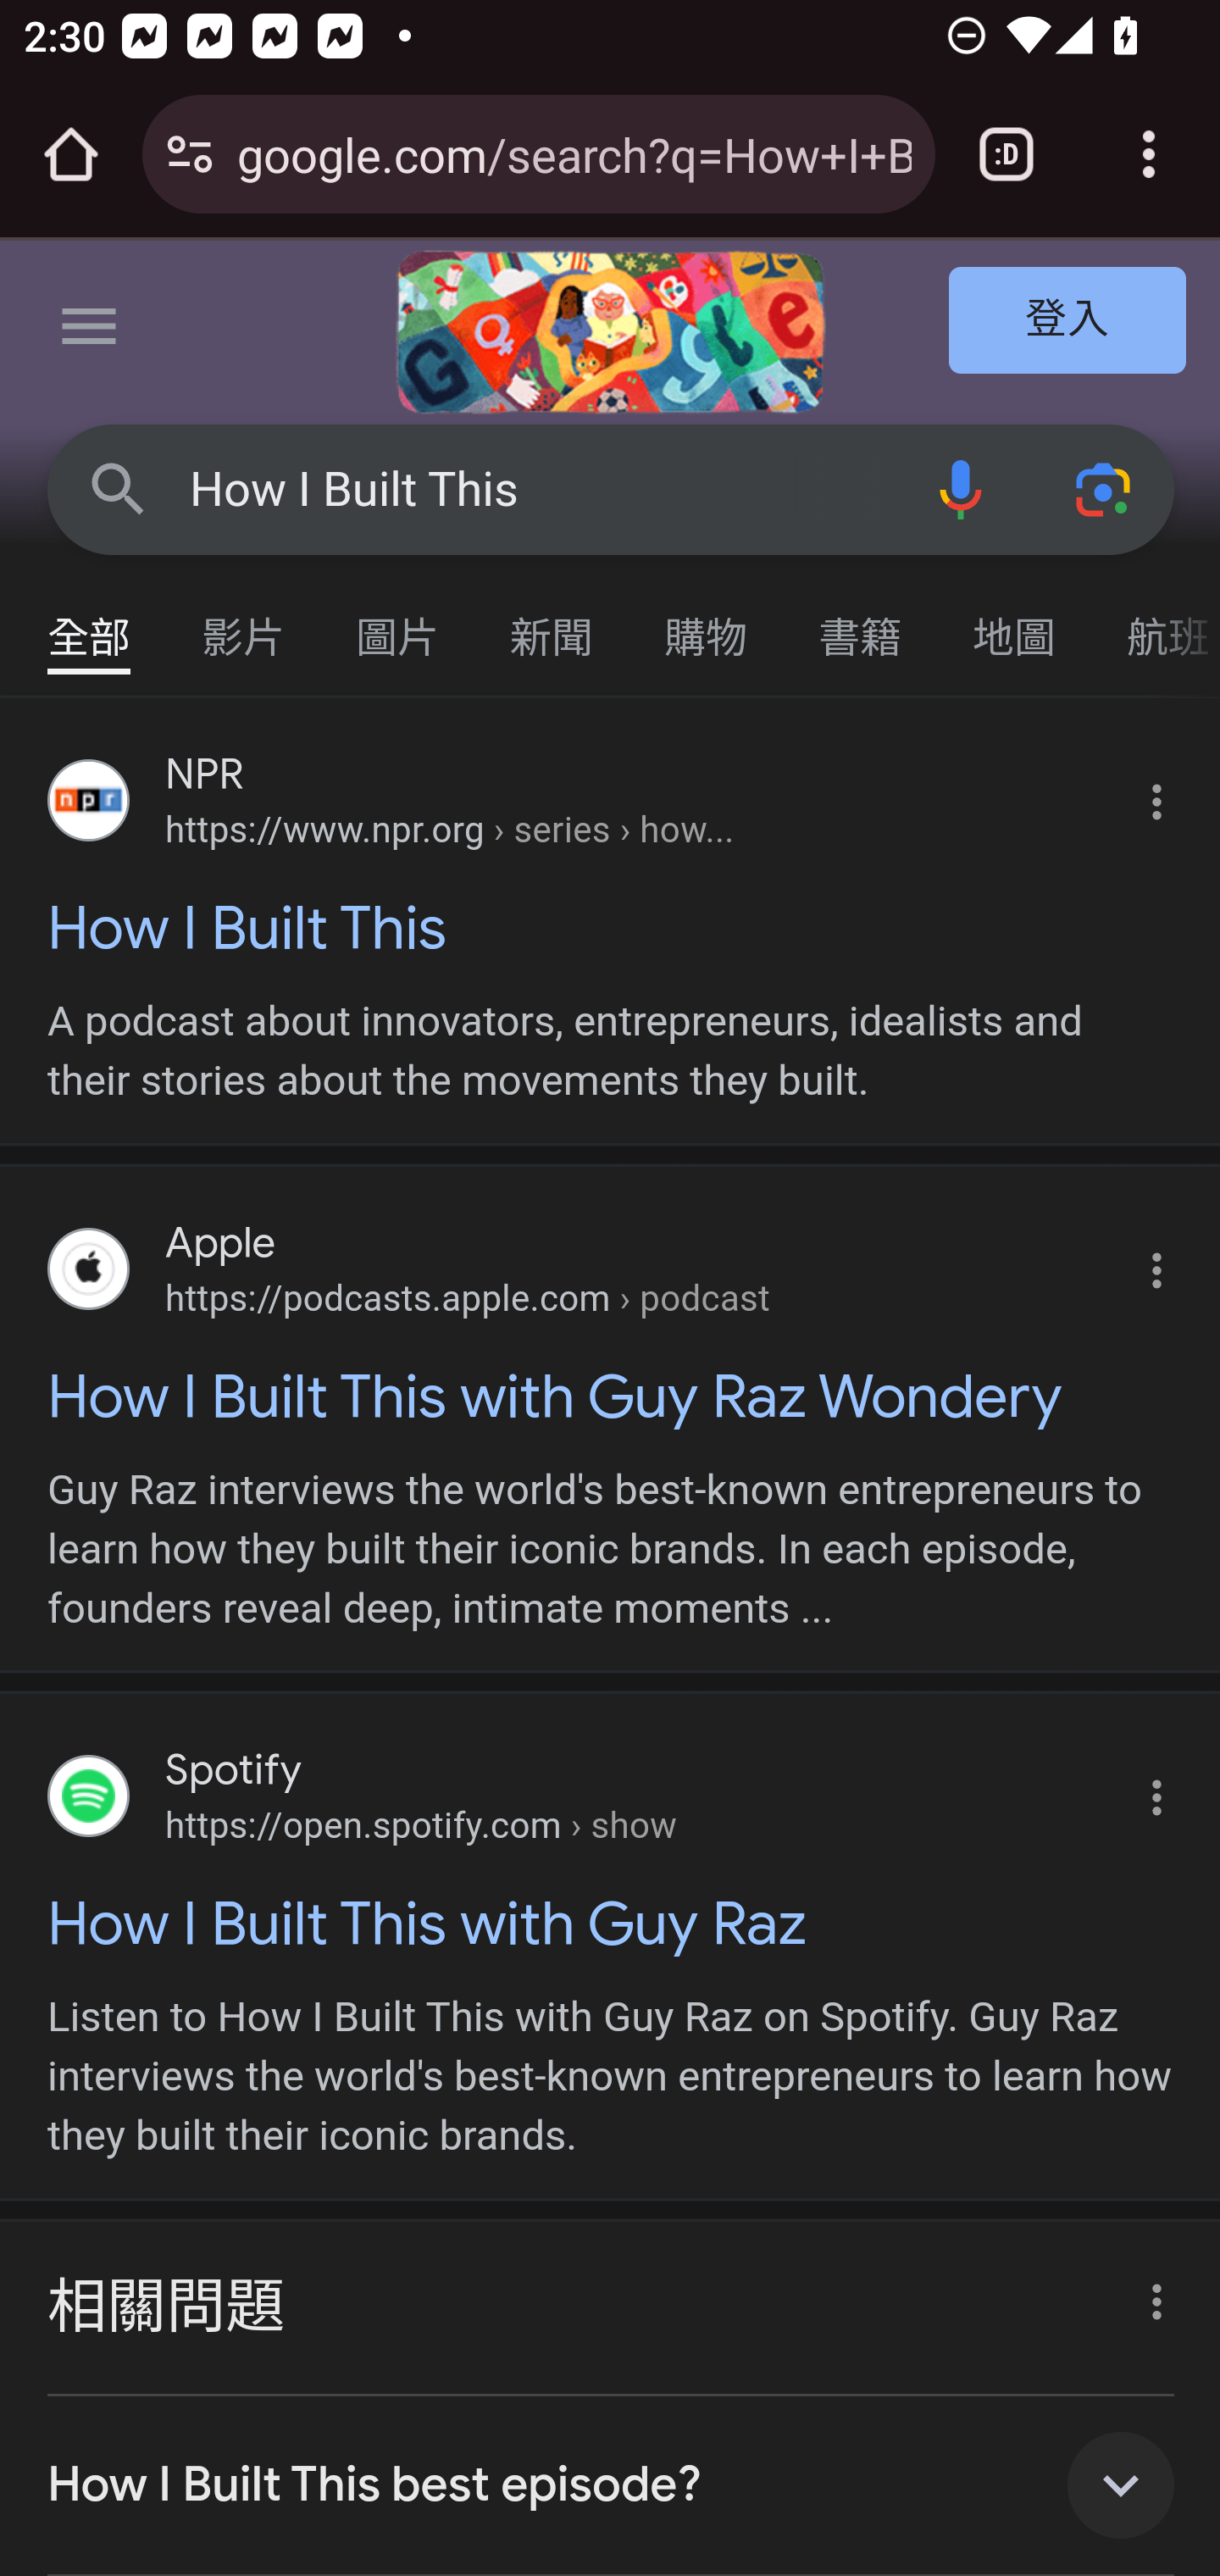  Describe the element at coordinates (190, 154) in the screenshot. I see `Connection is secure` at that location.